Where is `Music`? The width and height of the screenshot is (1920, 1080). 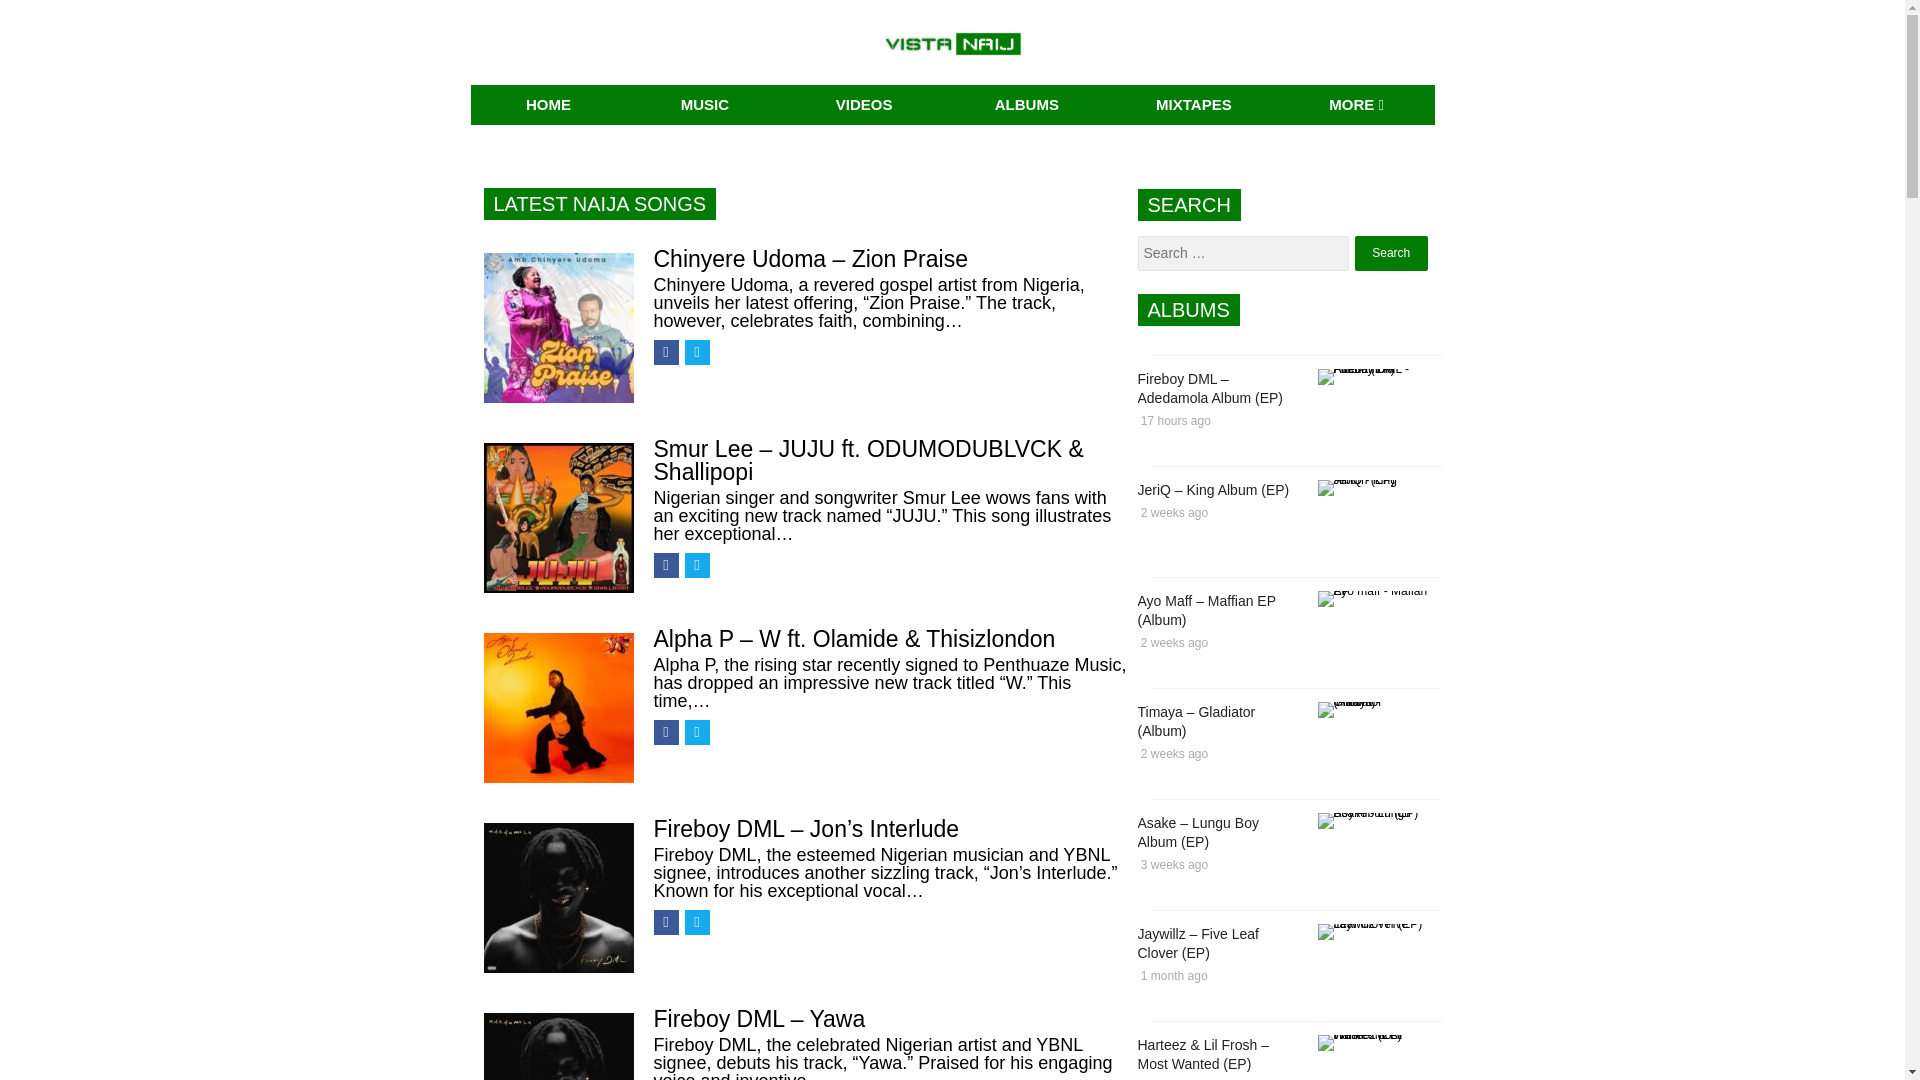 Music is located at coordinates (704, 105).